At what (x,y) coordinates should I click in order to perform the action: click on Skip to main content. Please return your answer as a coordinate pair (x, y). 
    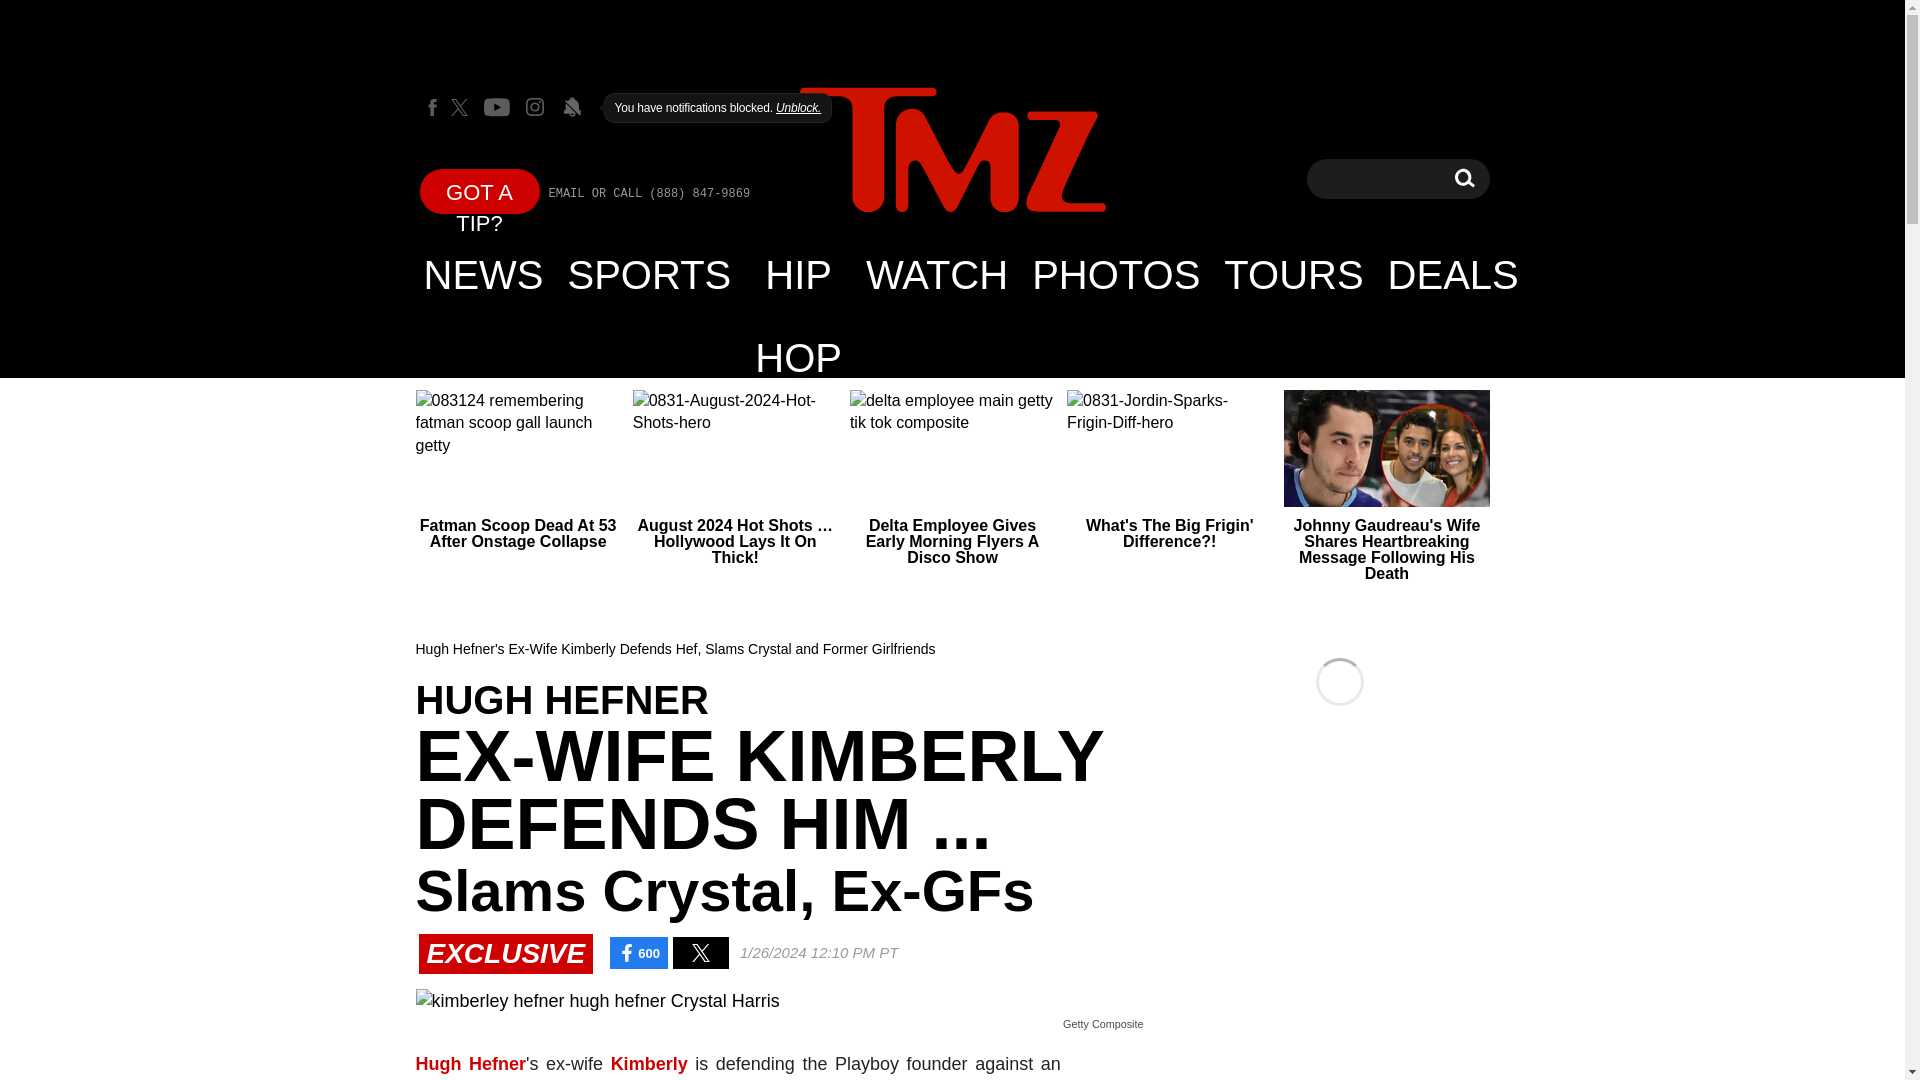
    Looking at the image, I should click on (1464, 178).